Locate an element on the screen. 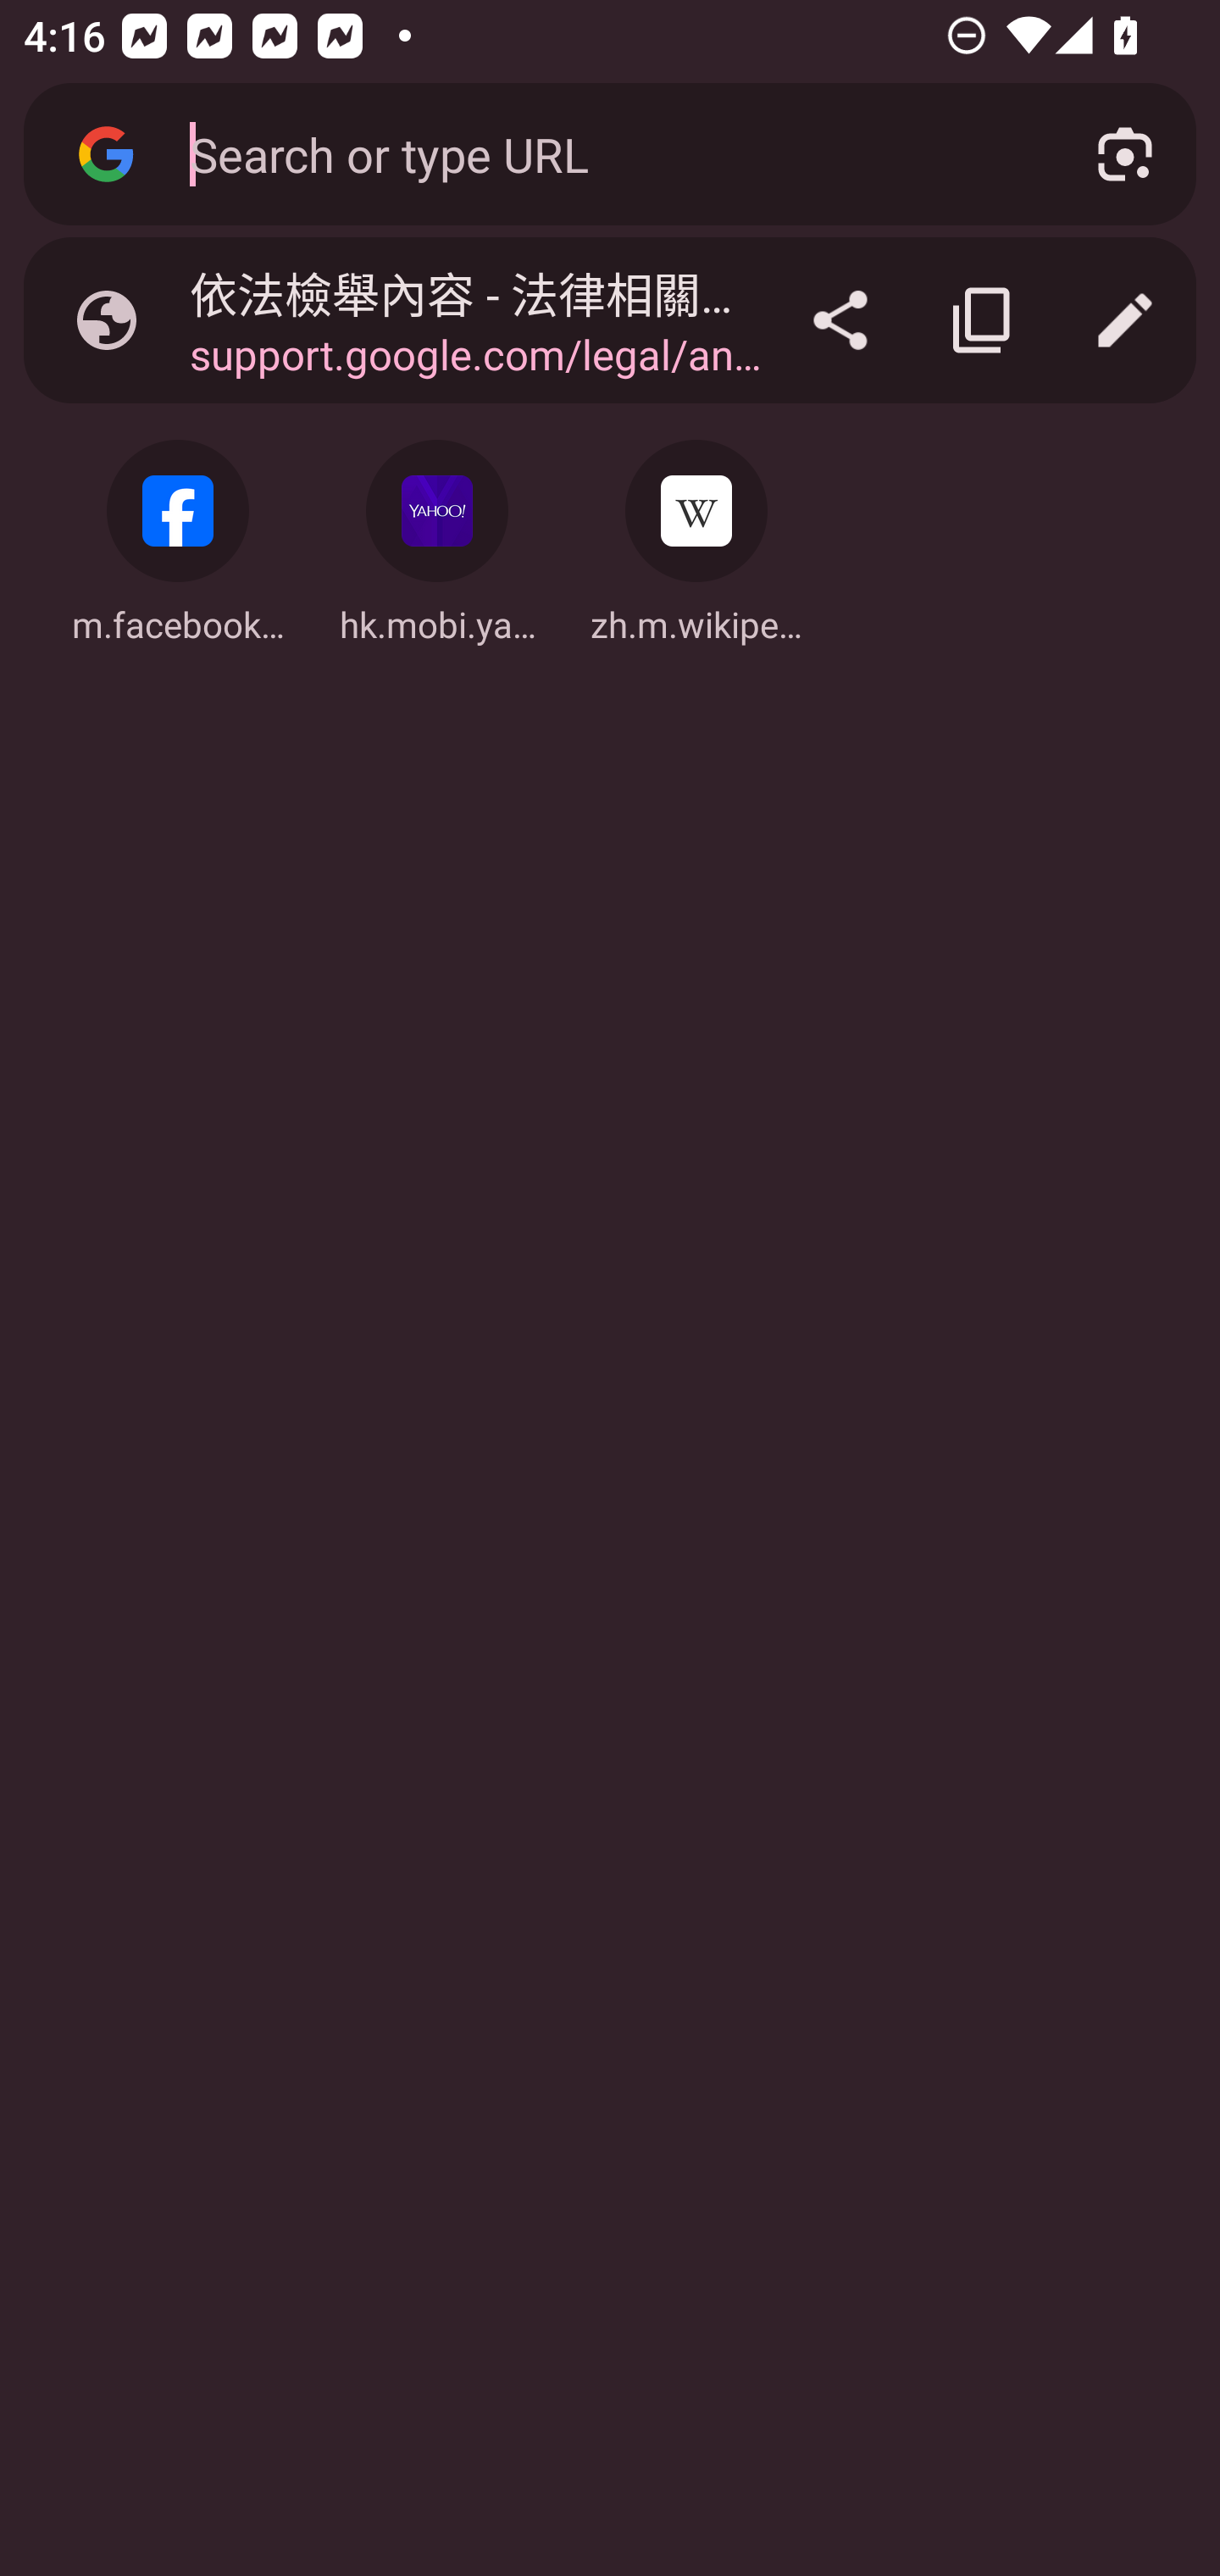  Share… is located at coordinates (840, 320).